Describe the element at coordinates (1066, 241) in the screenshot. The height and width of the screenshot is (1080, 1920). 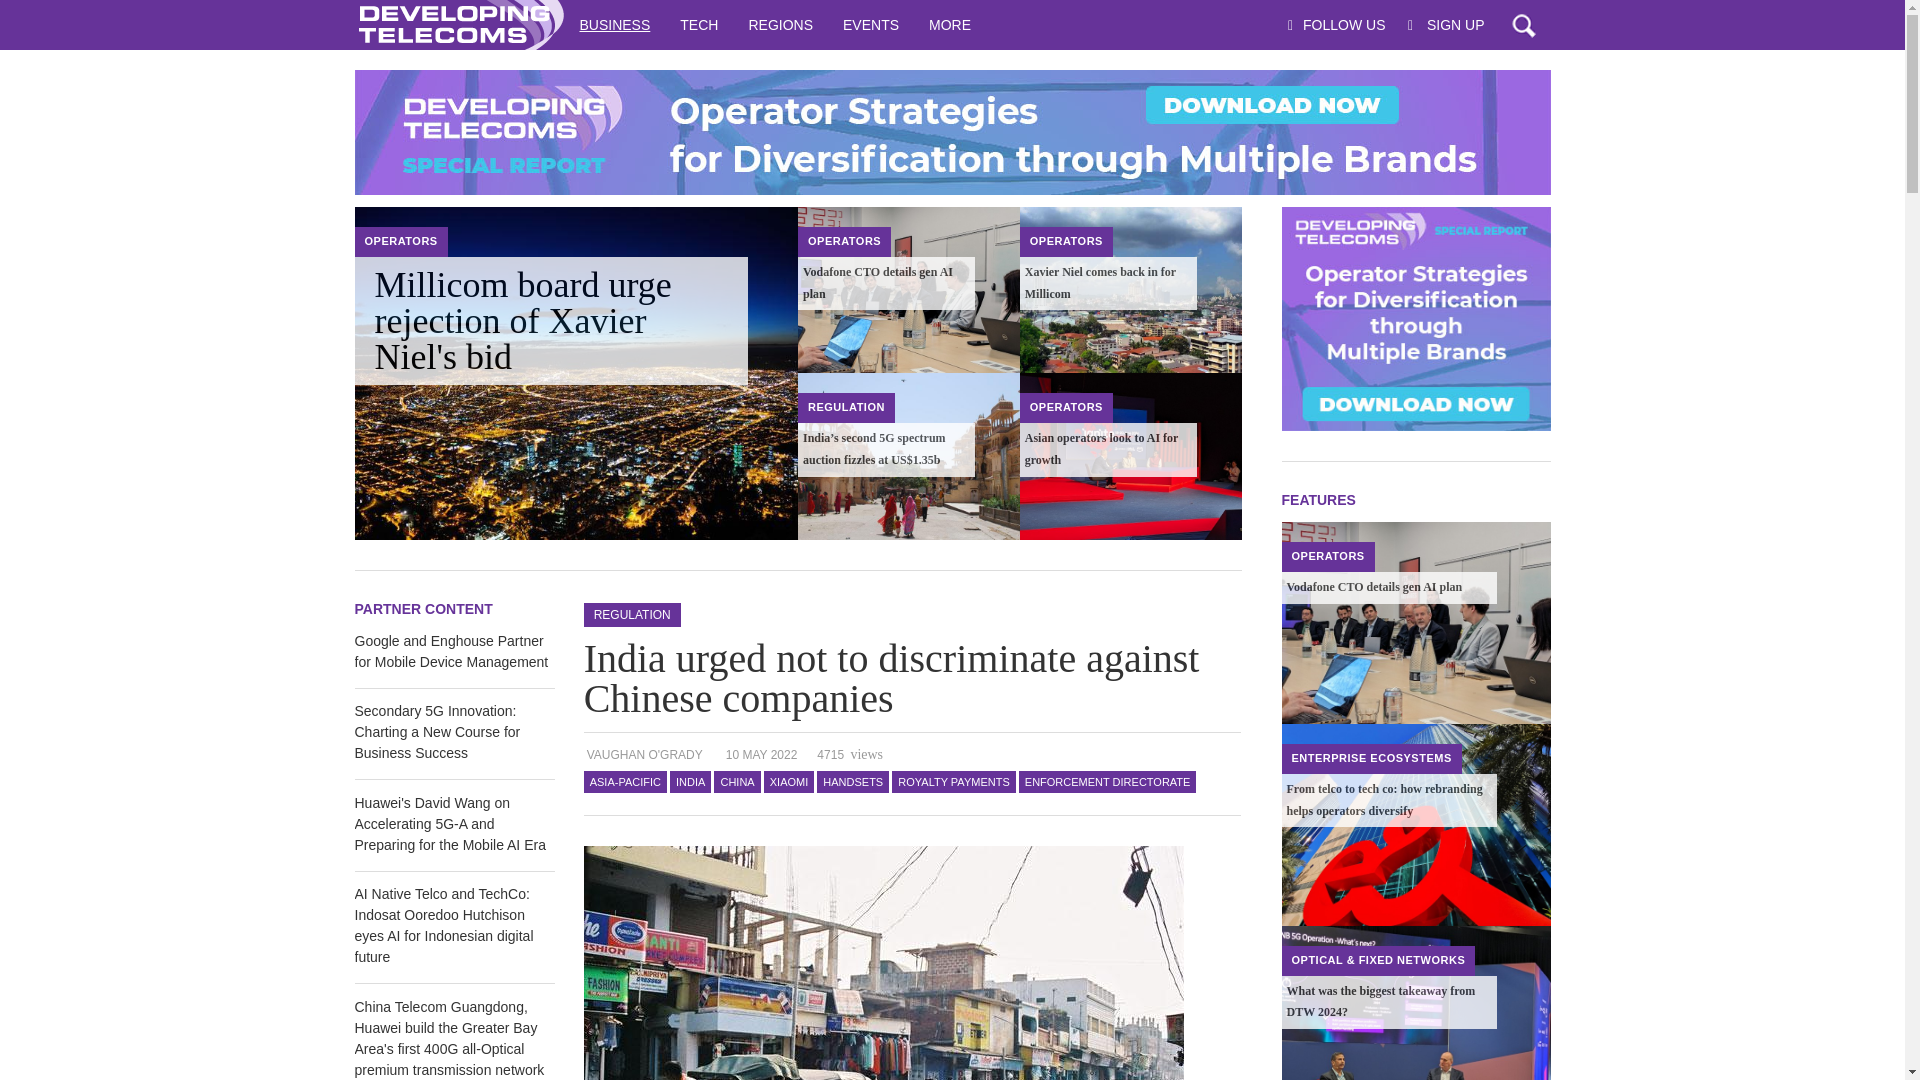
I see `Operators` at that location.